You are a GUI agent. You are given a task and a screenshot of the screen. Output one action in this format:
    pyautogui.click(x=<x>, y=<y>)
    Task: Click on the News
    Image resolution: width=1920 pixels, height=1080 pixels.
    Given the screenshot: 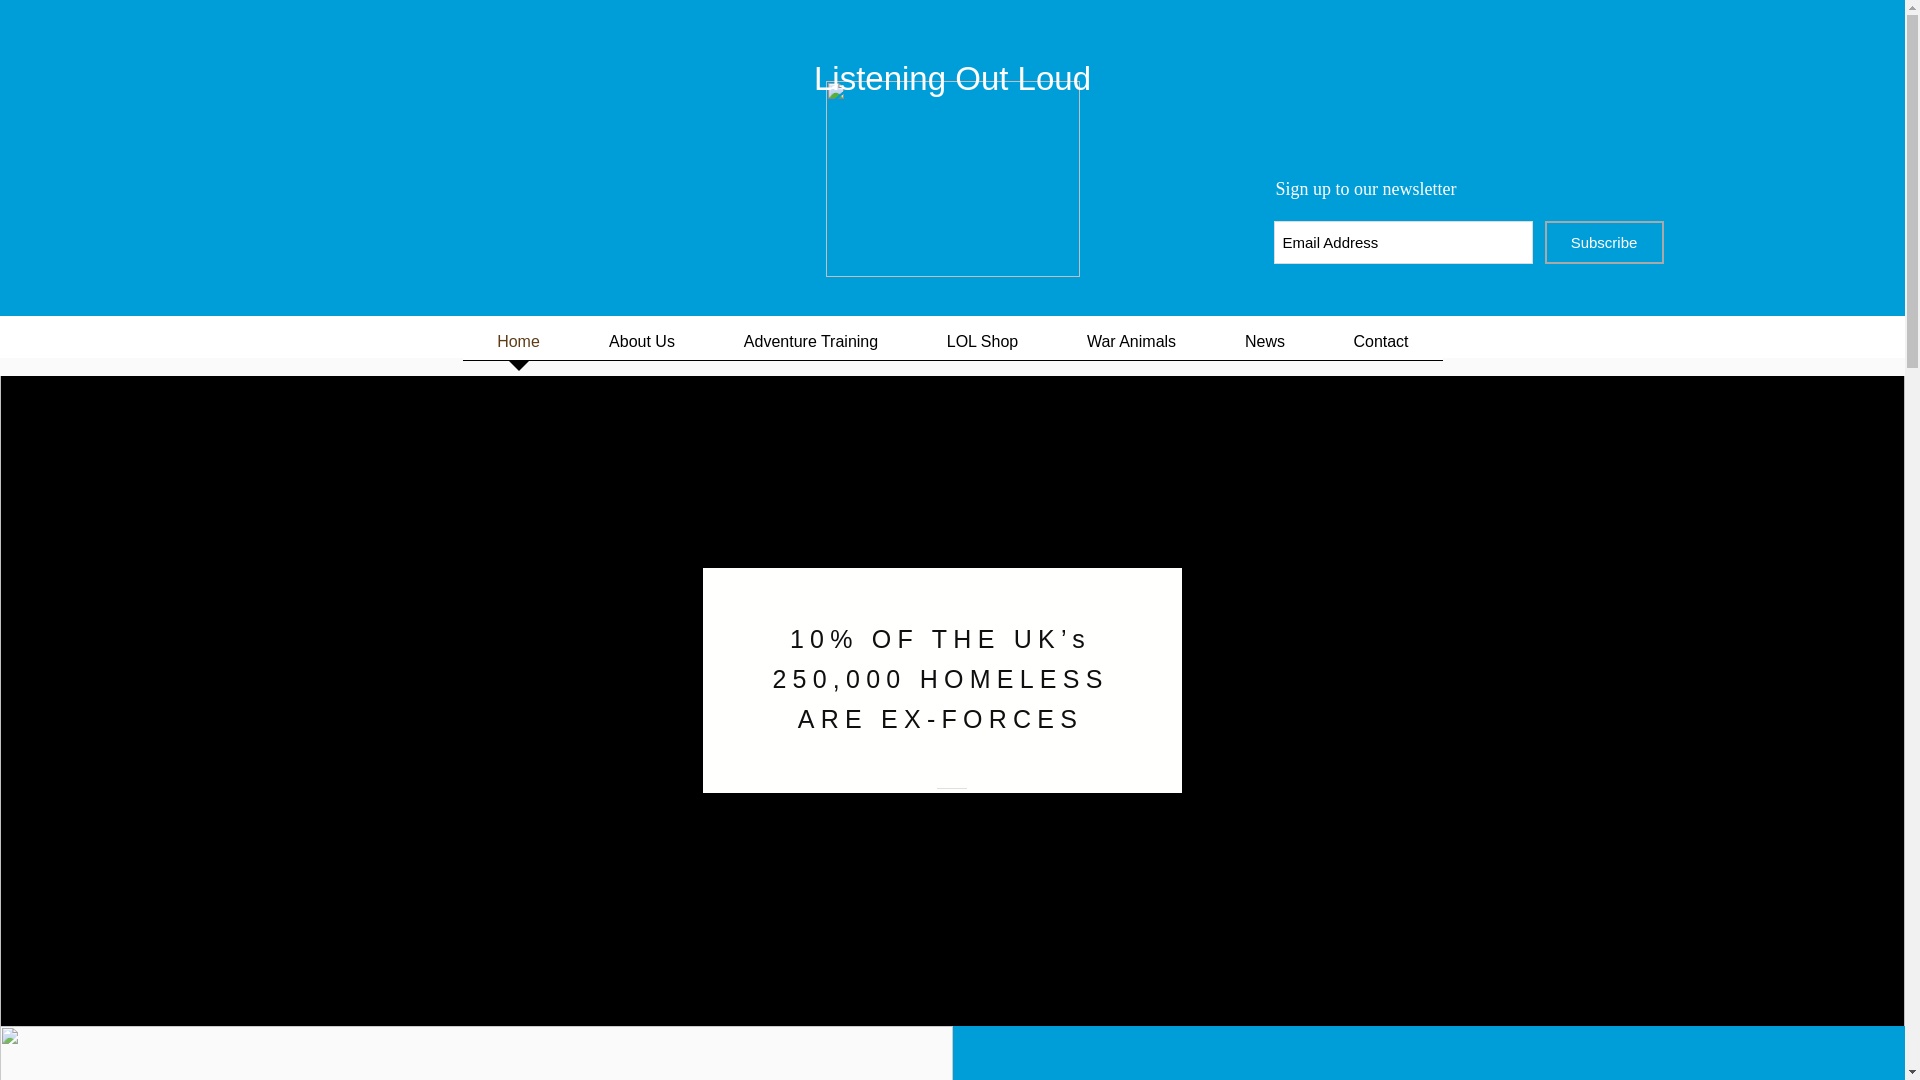 What is the action you would take?
    pyautogui.click(x=1264, y=347)
    